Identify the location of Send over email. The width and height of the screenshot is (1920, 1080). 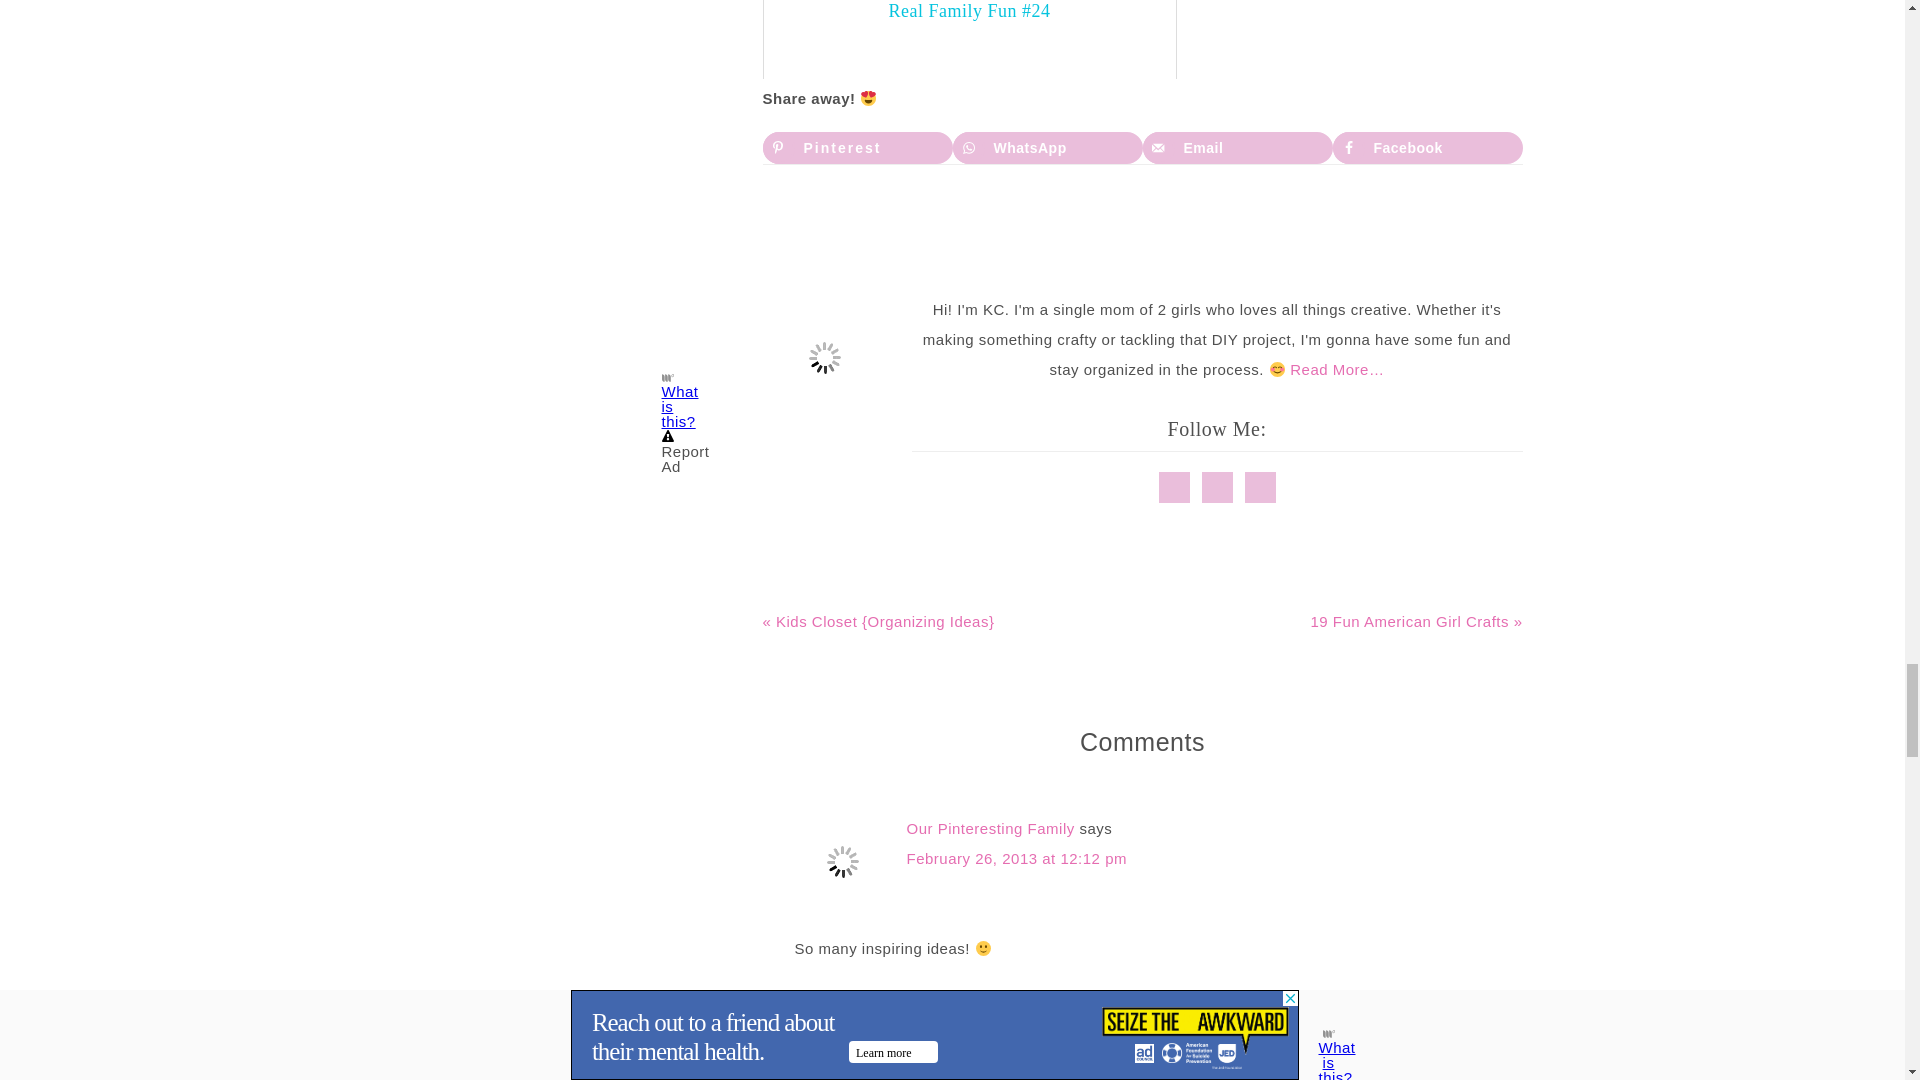
(1237, 148).